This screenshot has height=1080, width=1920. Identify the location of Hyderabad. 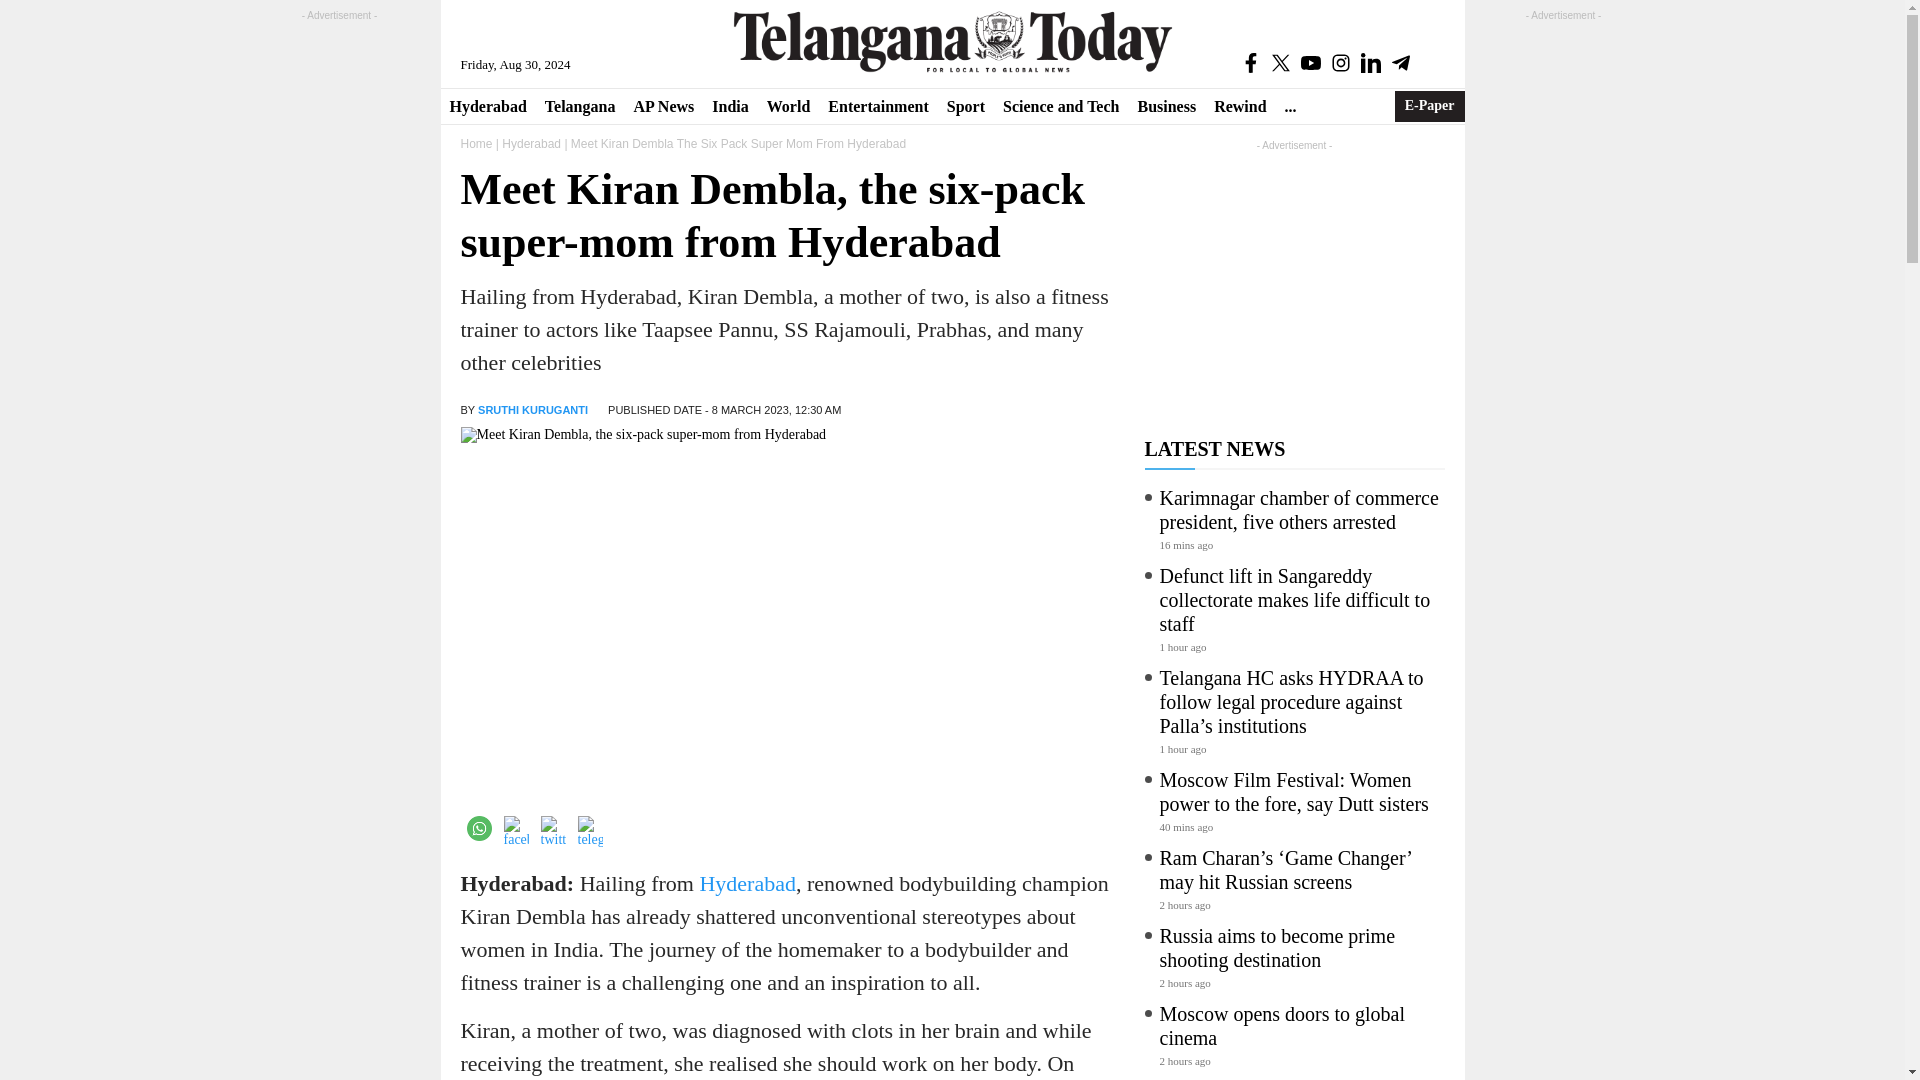
(487, 106).